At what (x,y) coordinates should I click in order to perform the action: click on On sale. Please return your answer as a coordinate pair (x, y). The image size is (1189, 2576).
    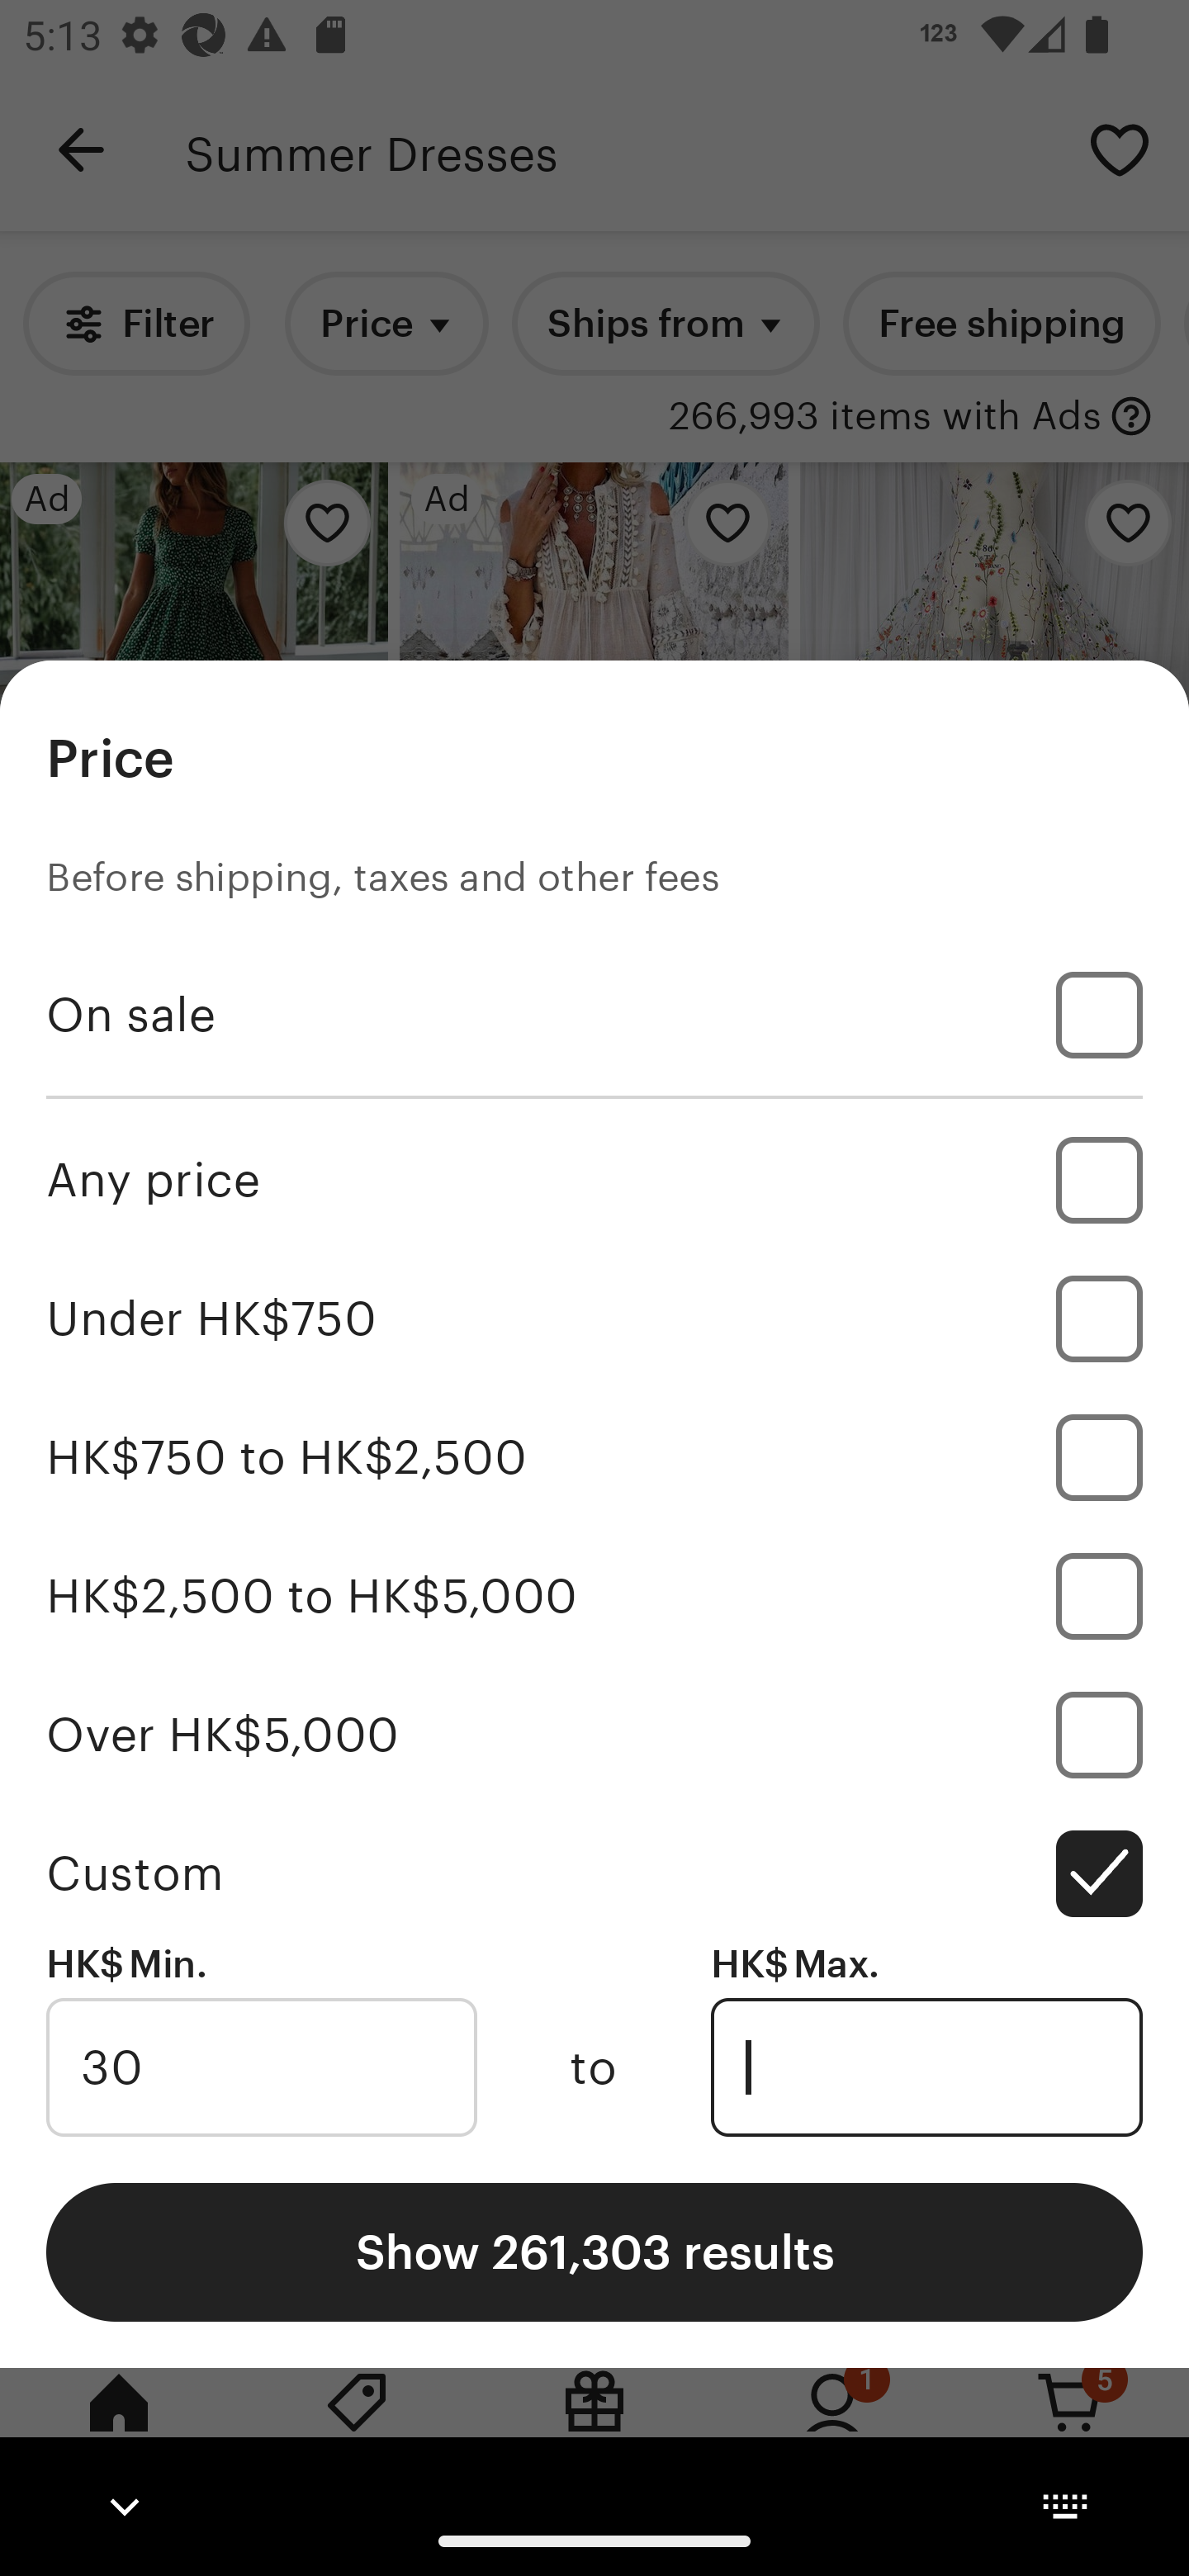
    Looking at the image, I should click on (594, 1015).